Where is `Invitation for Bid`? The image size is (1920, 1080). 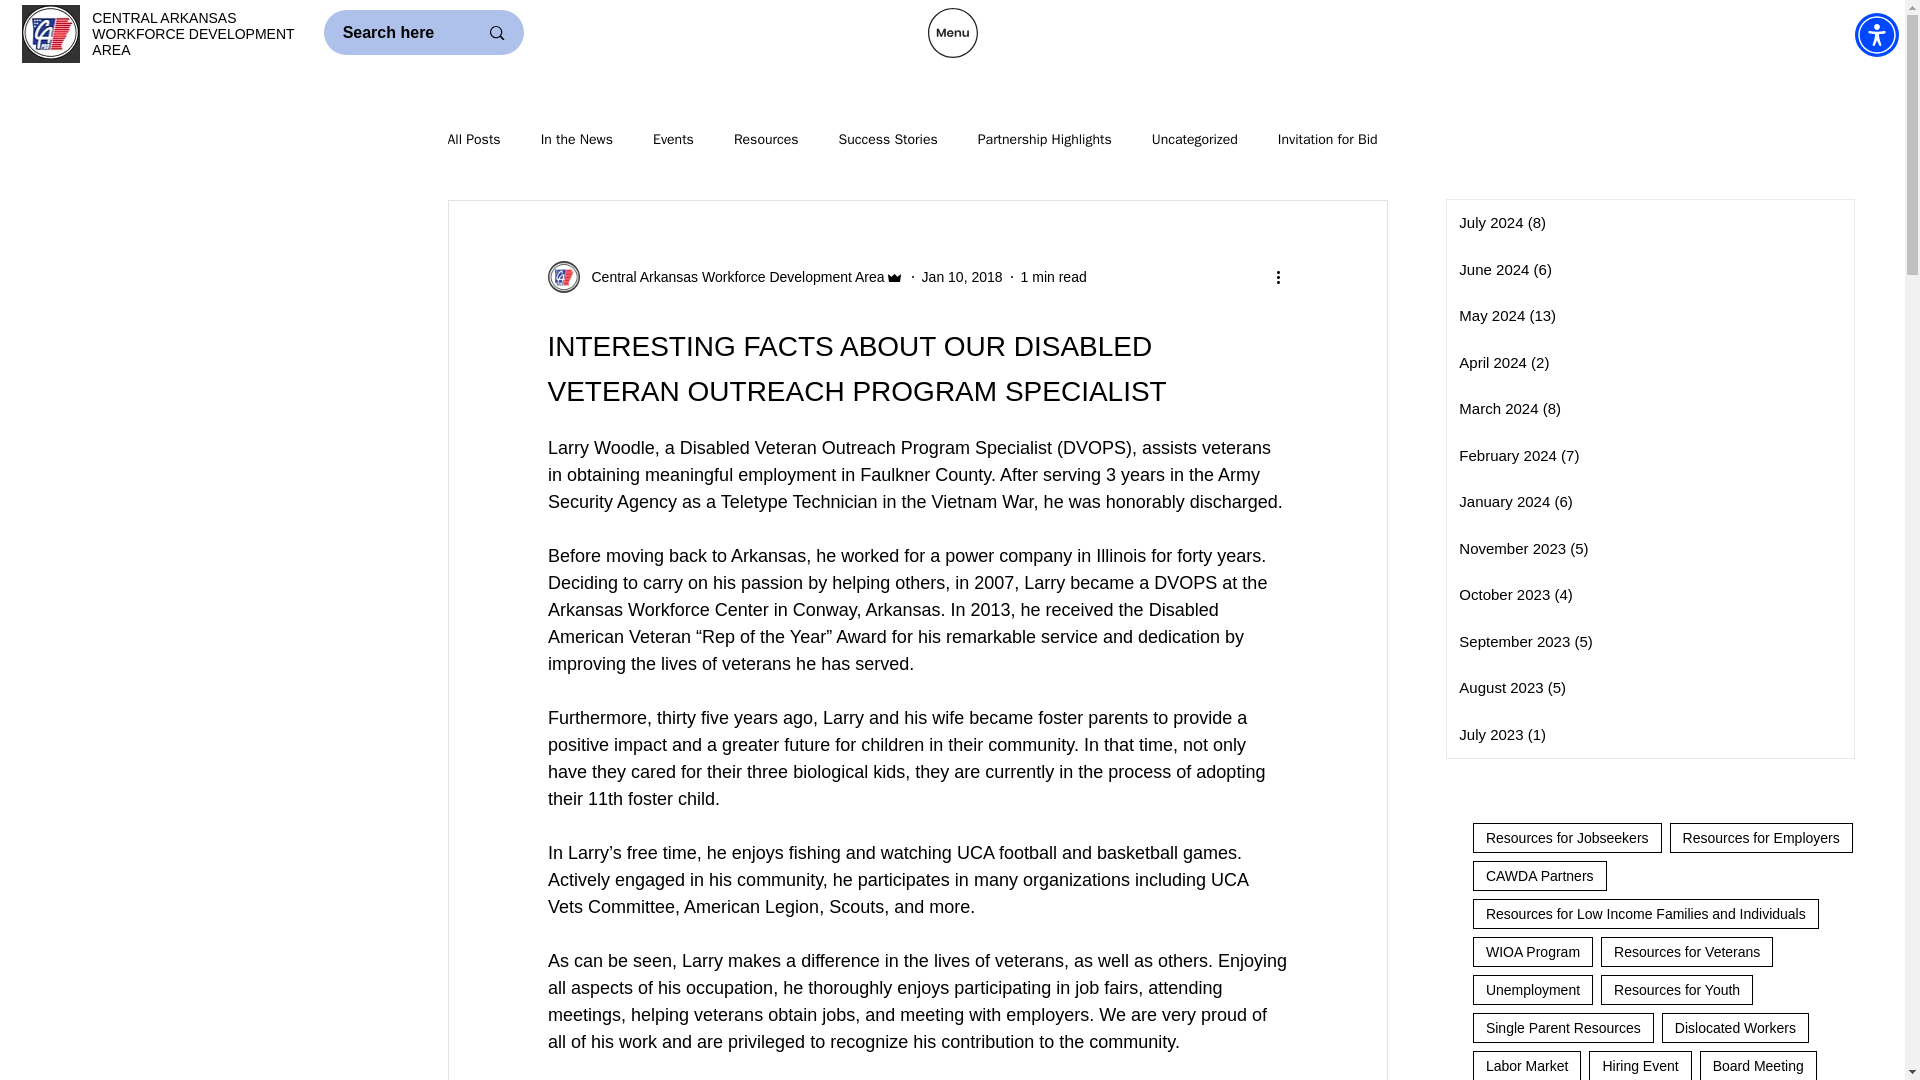
Invitation for Bid is located at coordinates (1328, 140).